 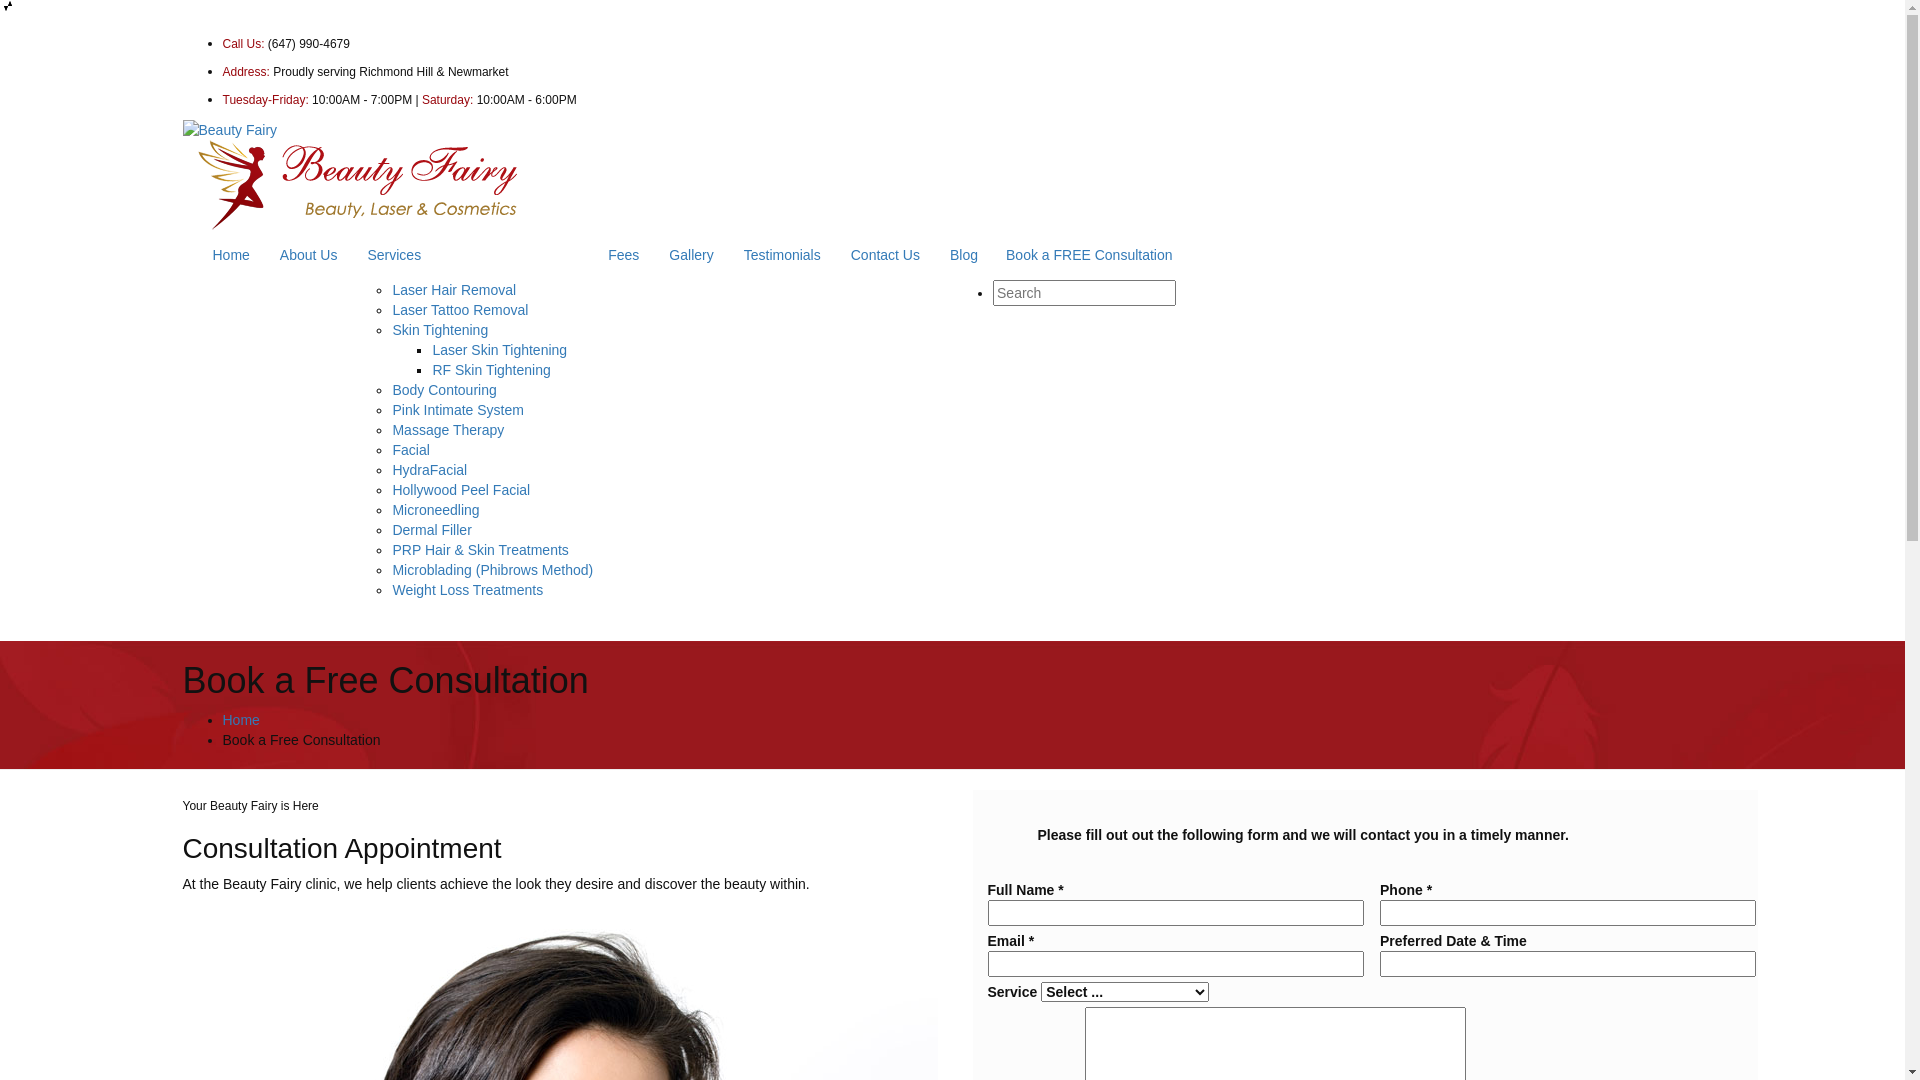 What do you see at coordinates (444, 390) in the screenshot?
I see `Body Contouring` at bounding box center [444, 390].